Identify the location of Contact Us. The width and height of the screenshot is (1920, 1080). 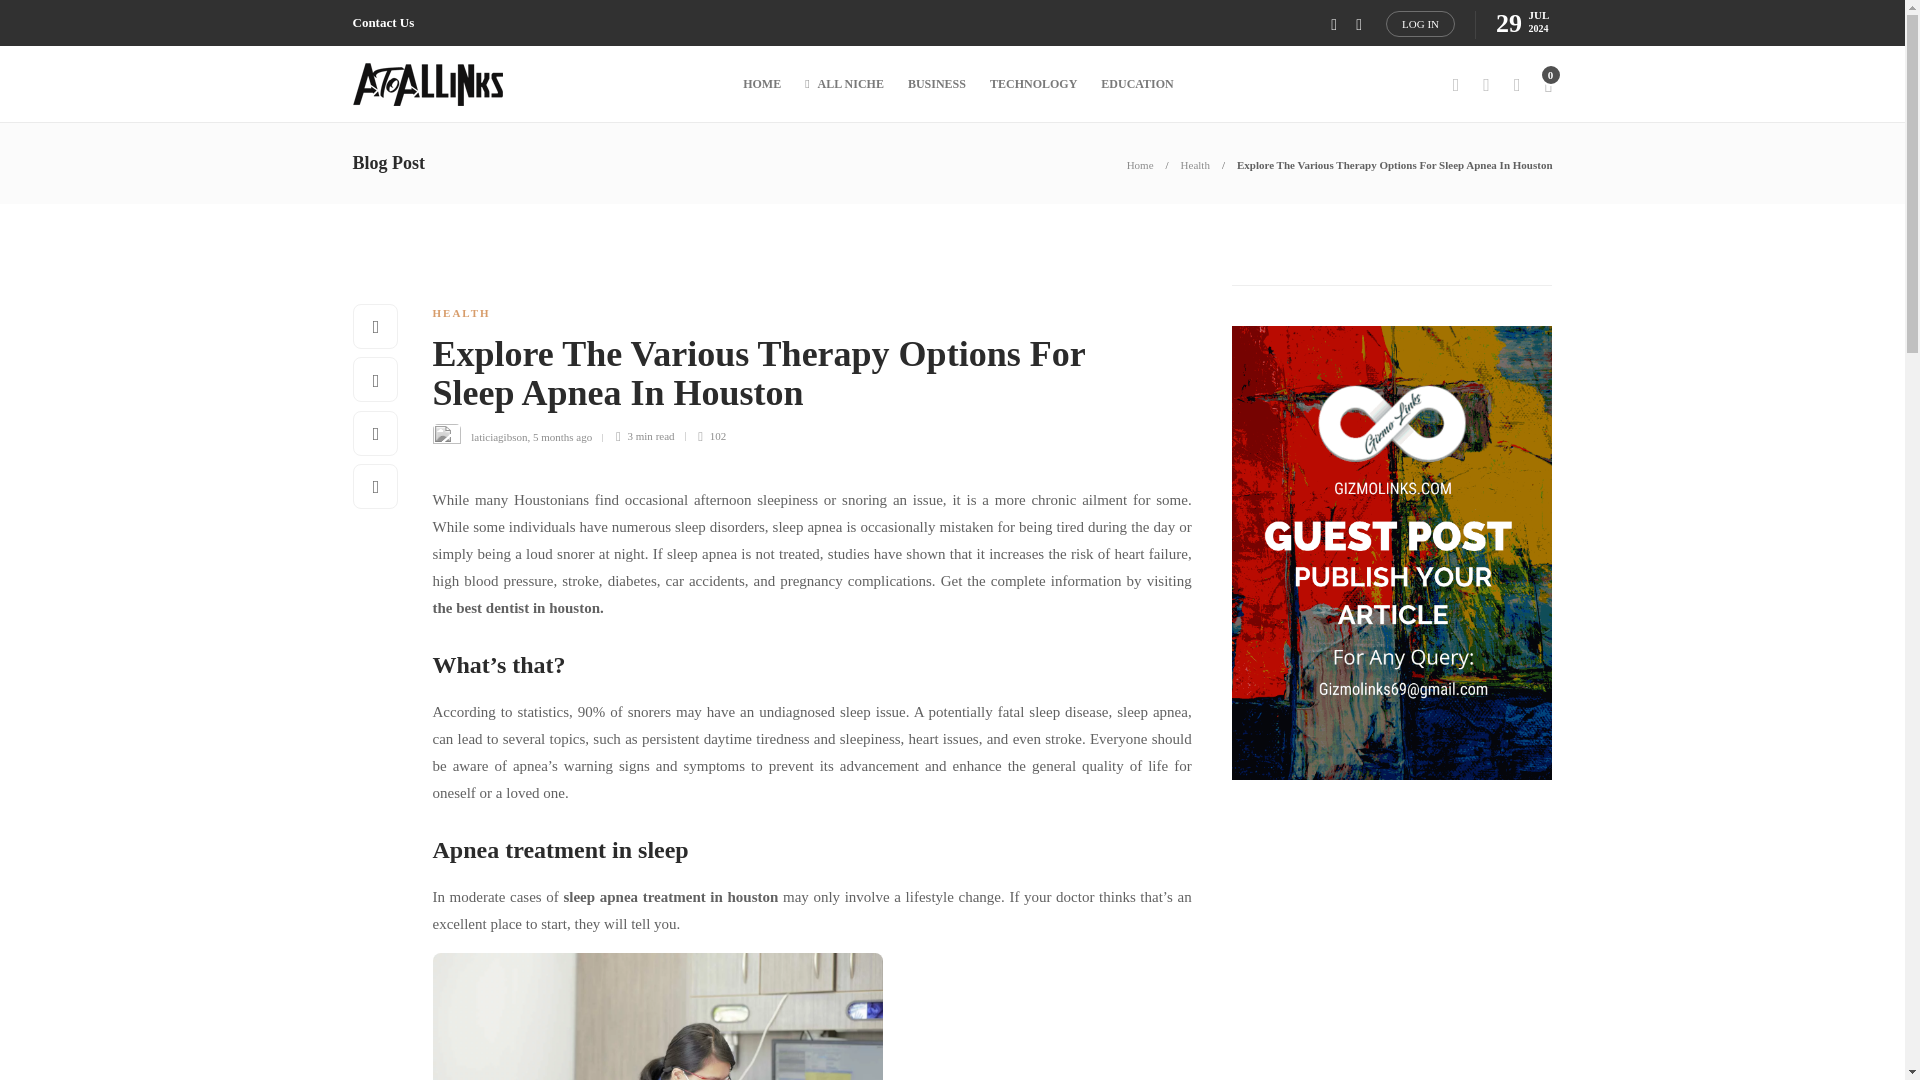
(382, 23).